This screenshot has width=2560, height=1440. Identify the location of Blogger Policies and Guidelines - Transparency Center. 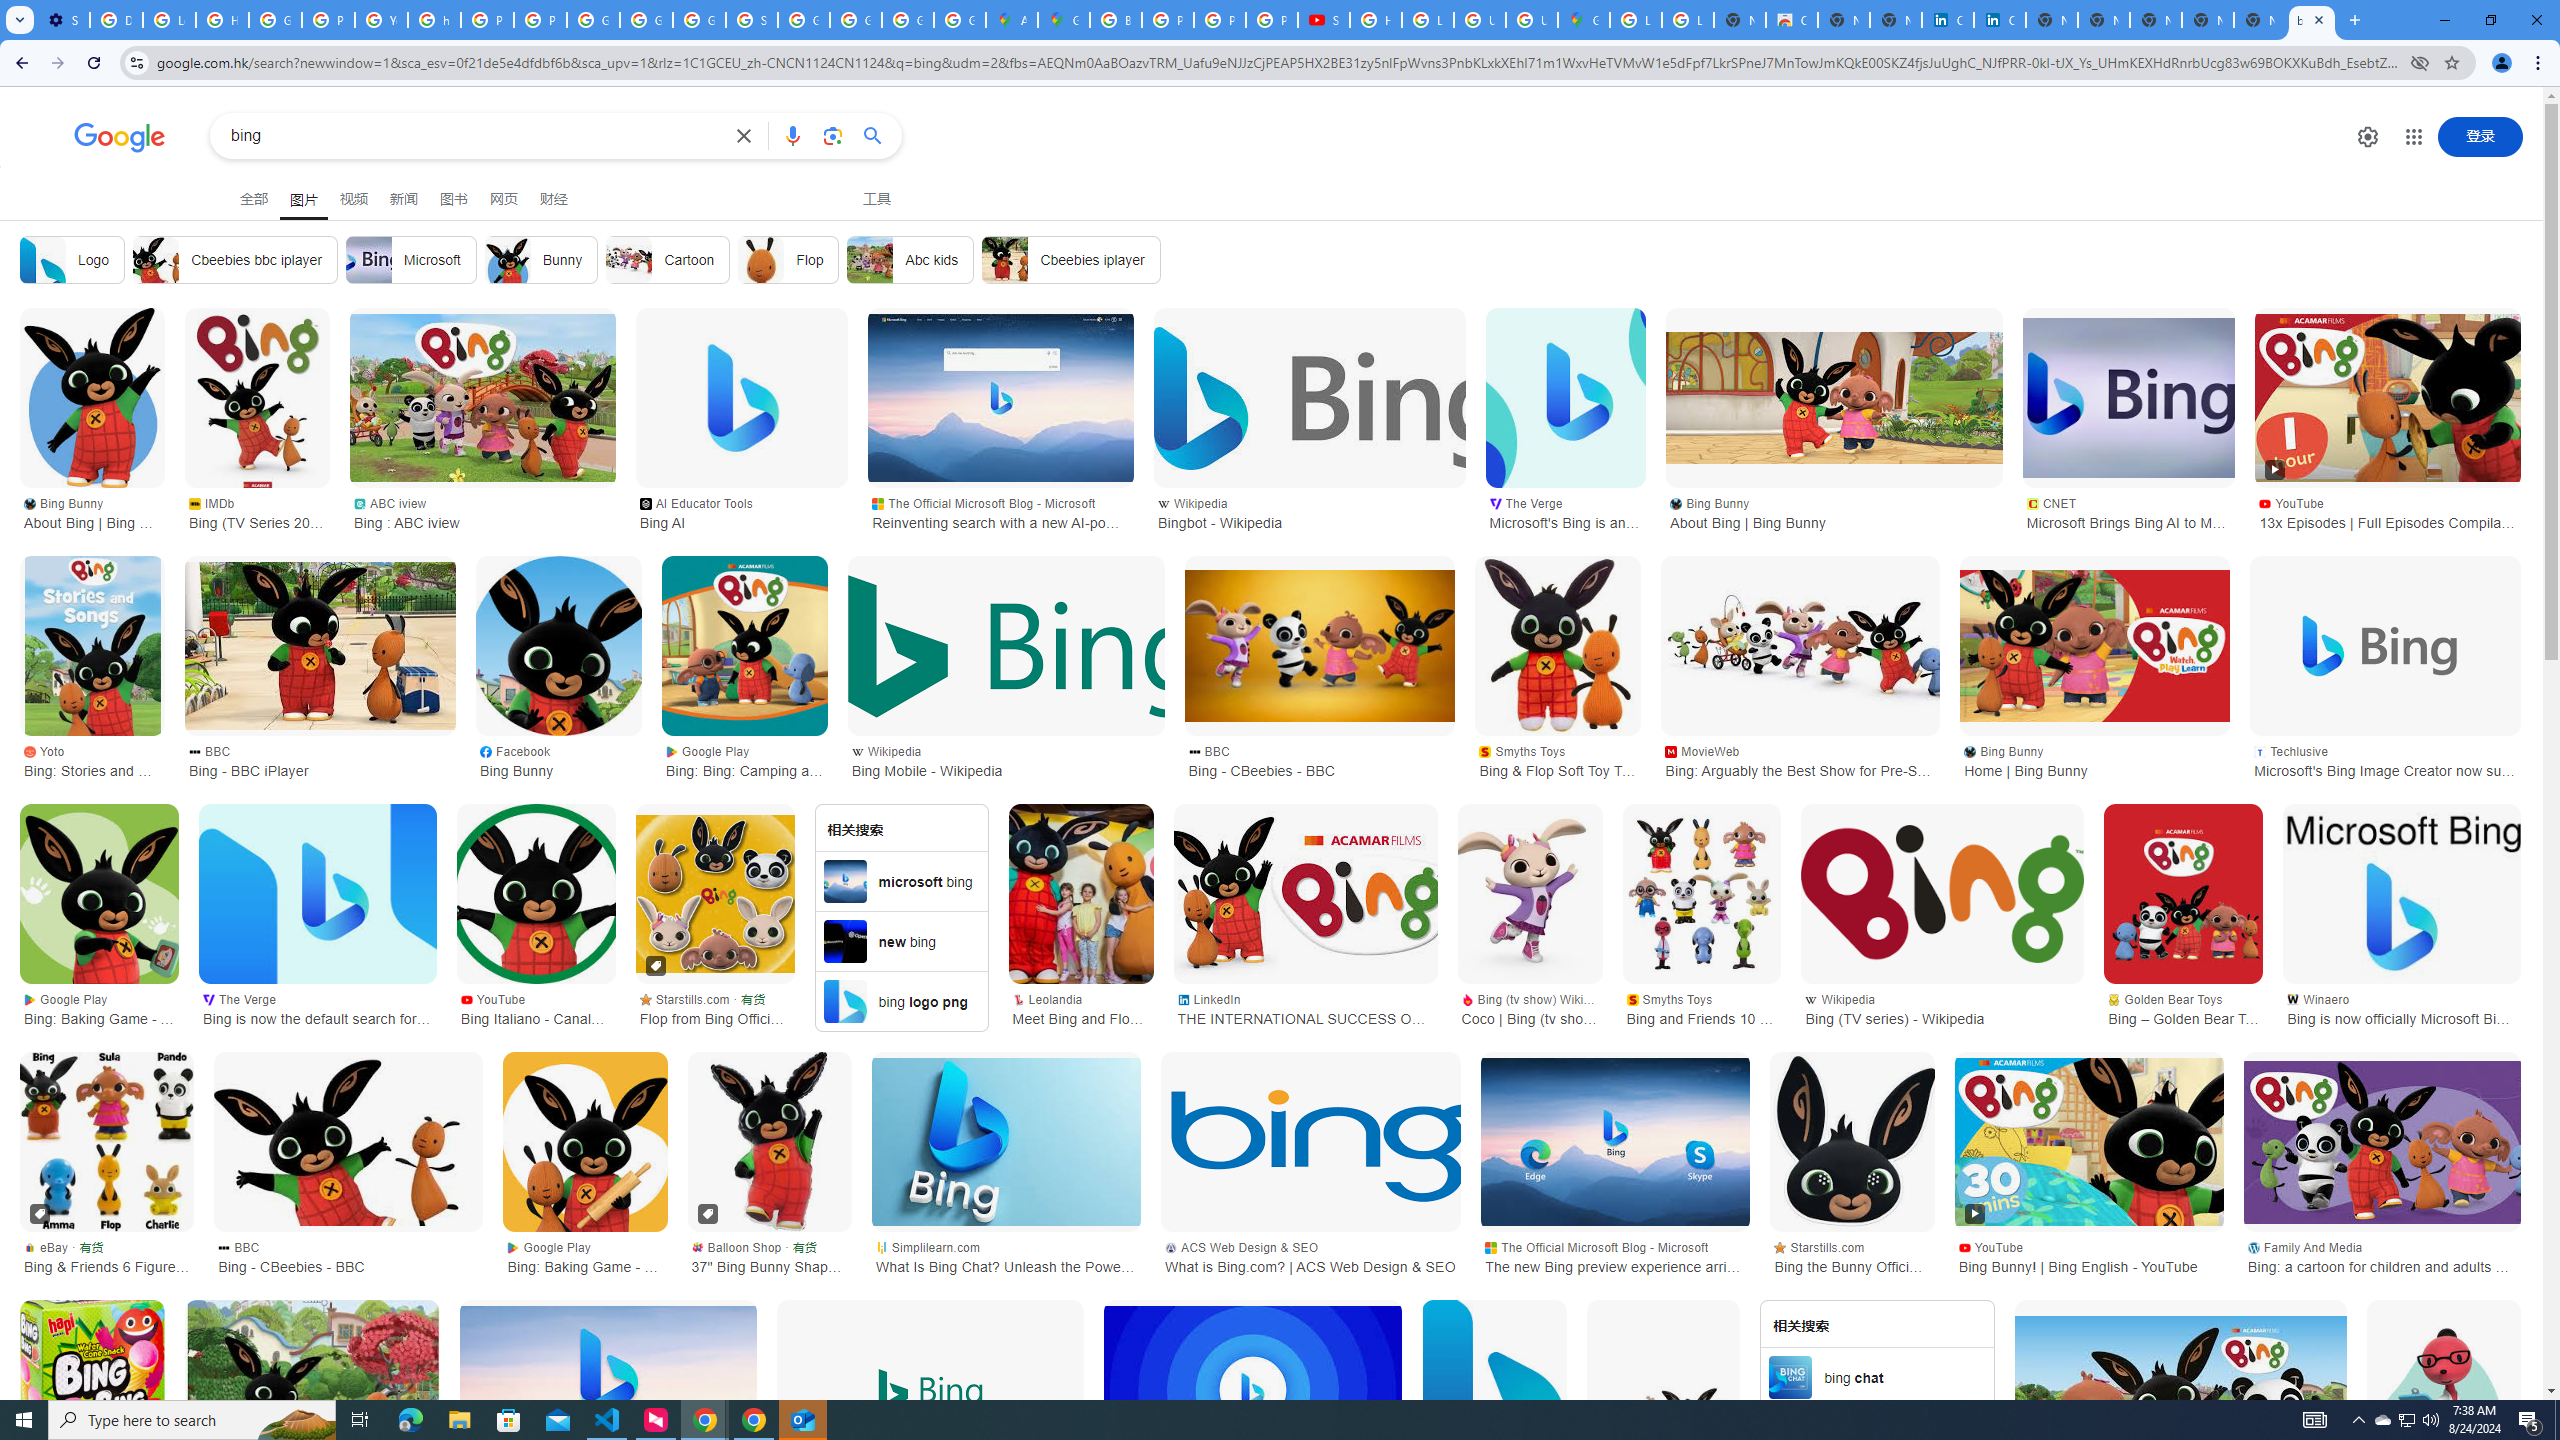
(1116, 20).